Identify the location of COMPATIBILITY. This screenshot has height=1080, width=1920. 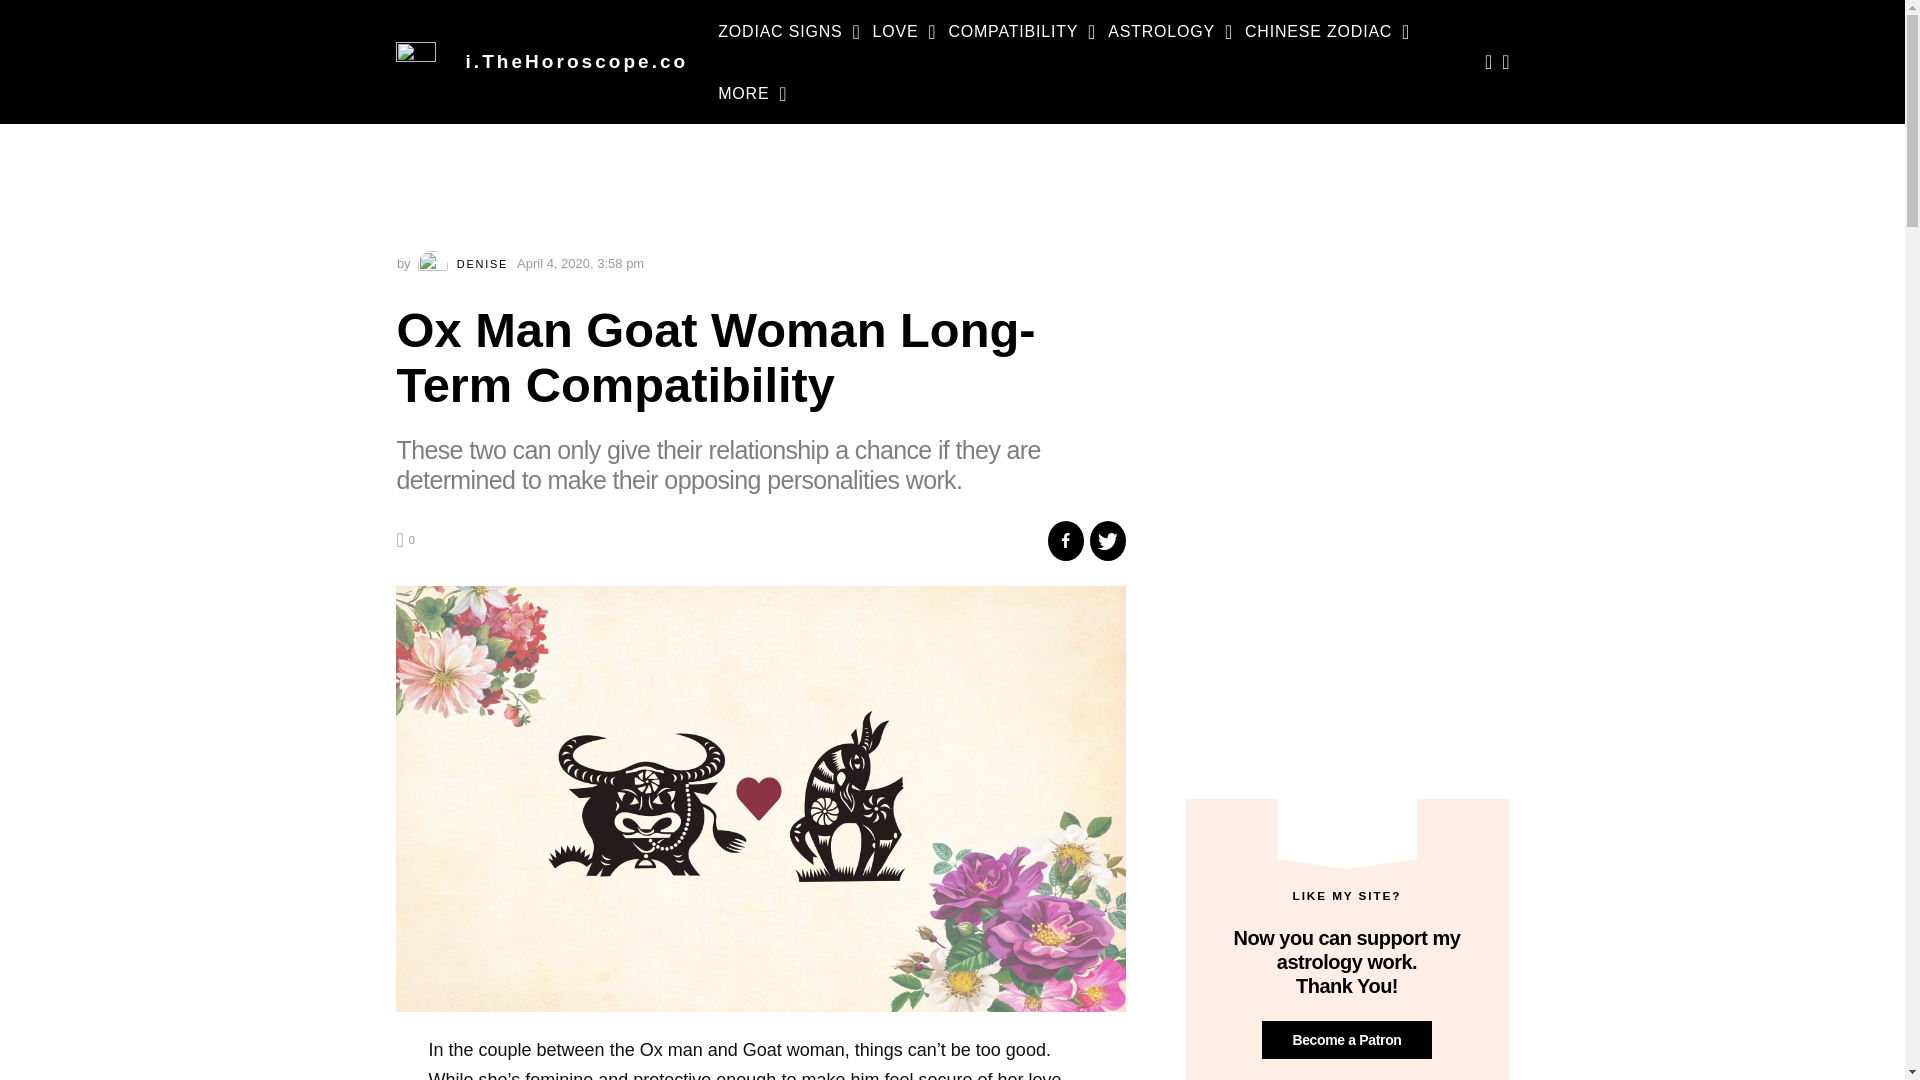
(1012, 32).